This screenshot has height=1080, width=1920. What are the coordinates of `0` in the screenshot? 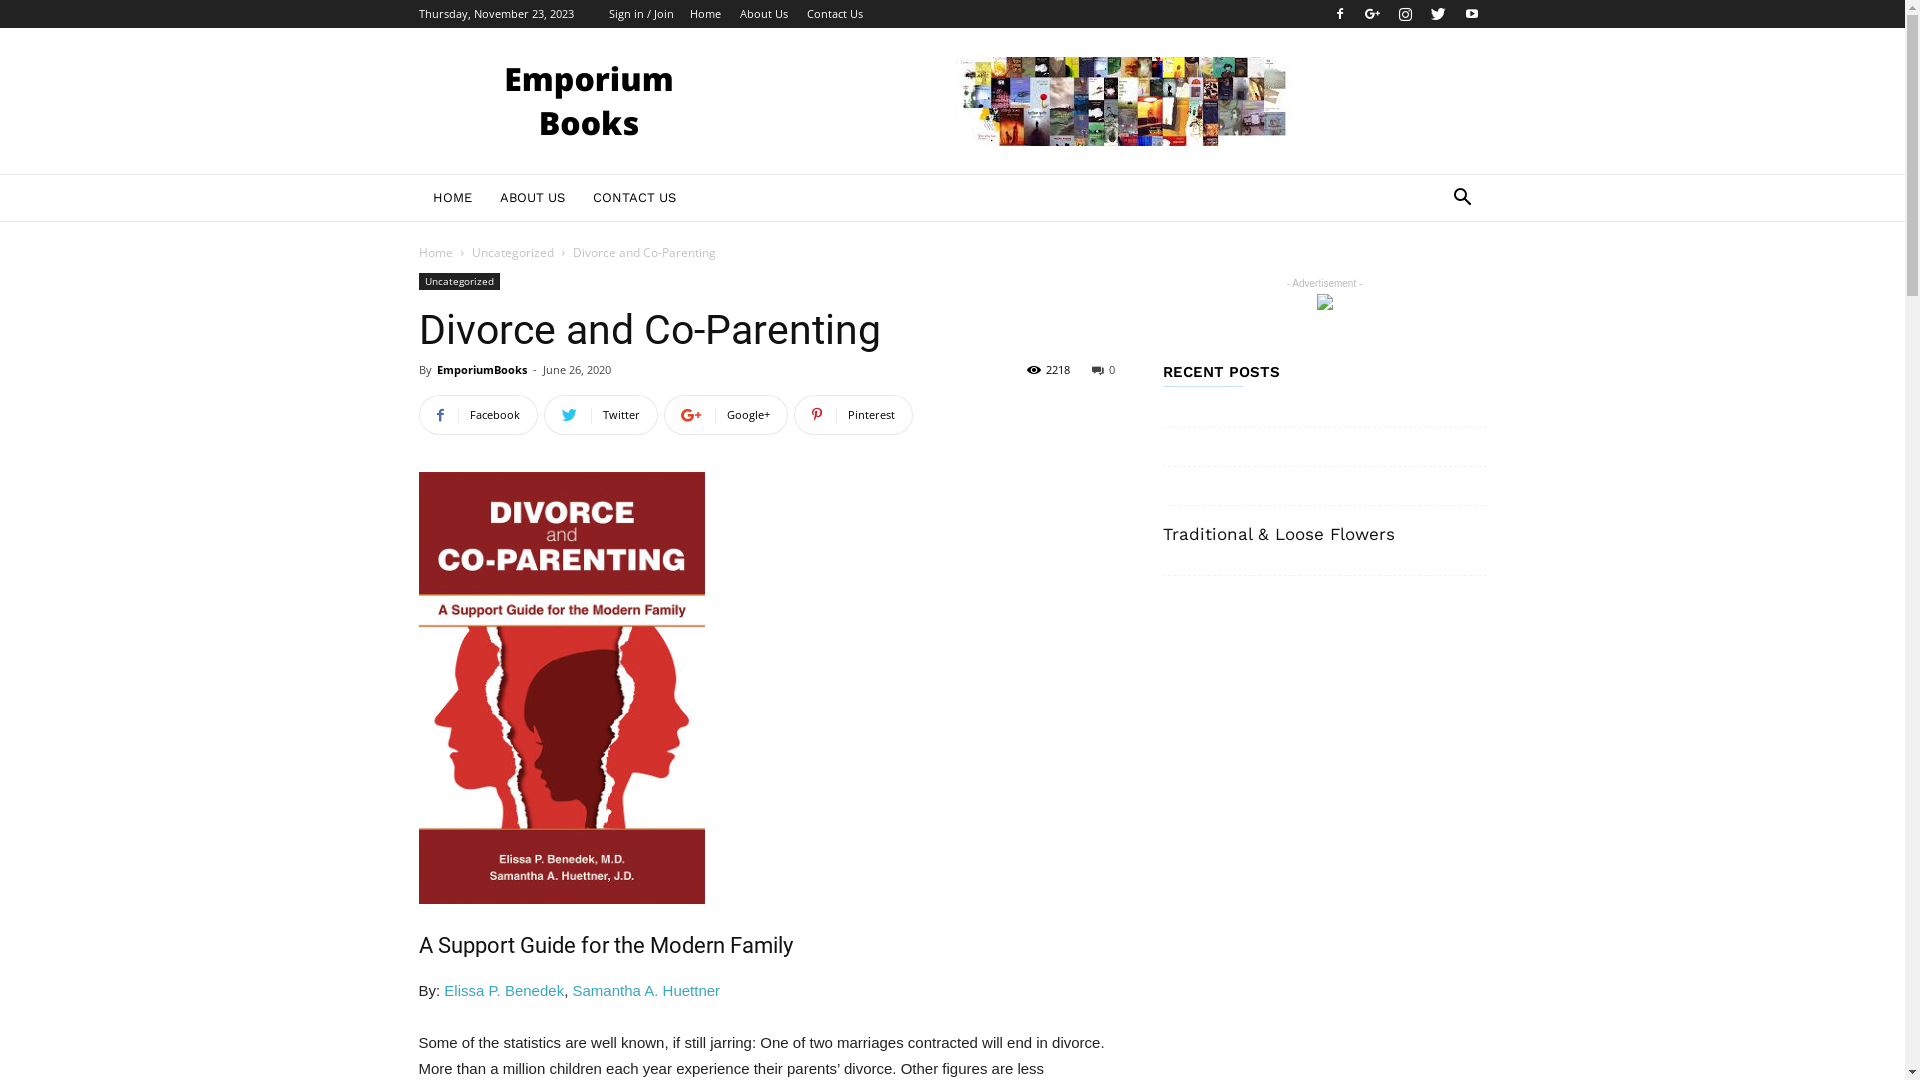 It's located at (1104, 370).